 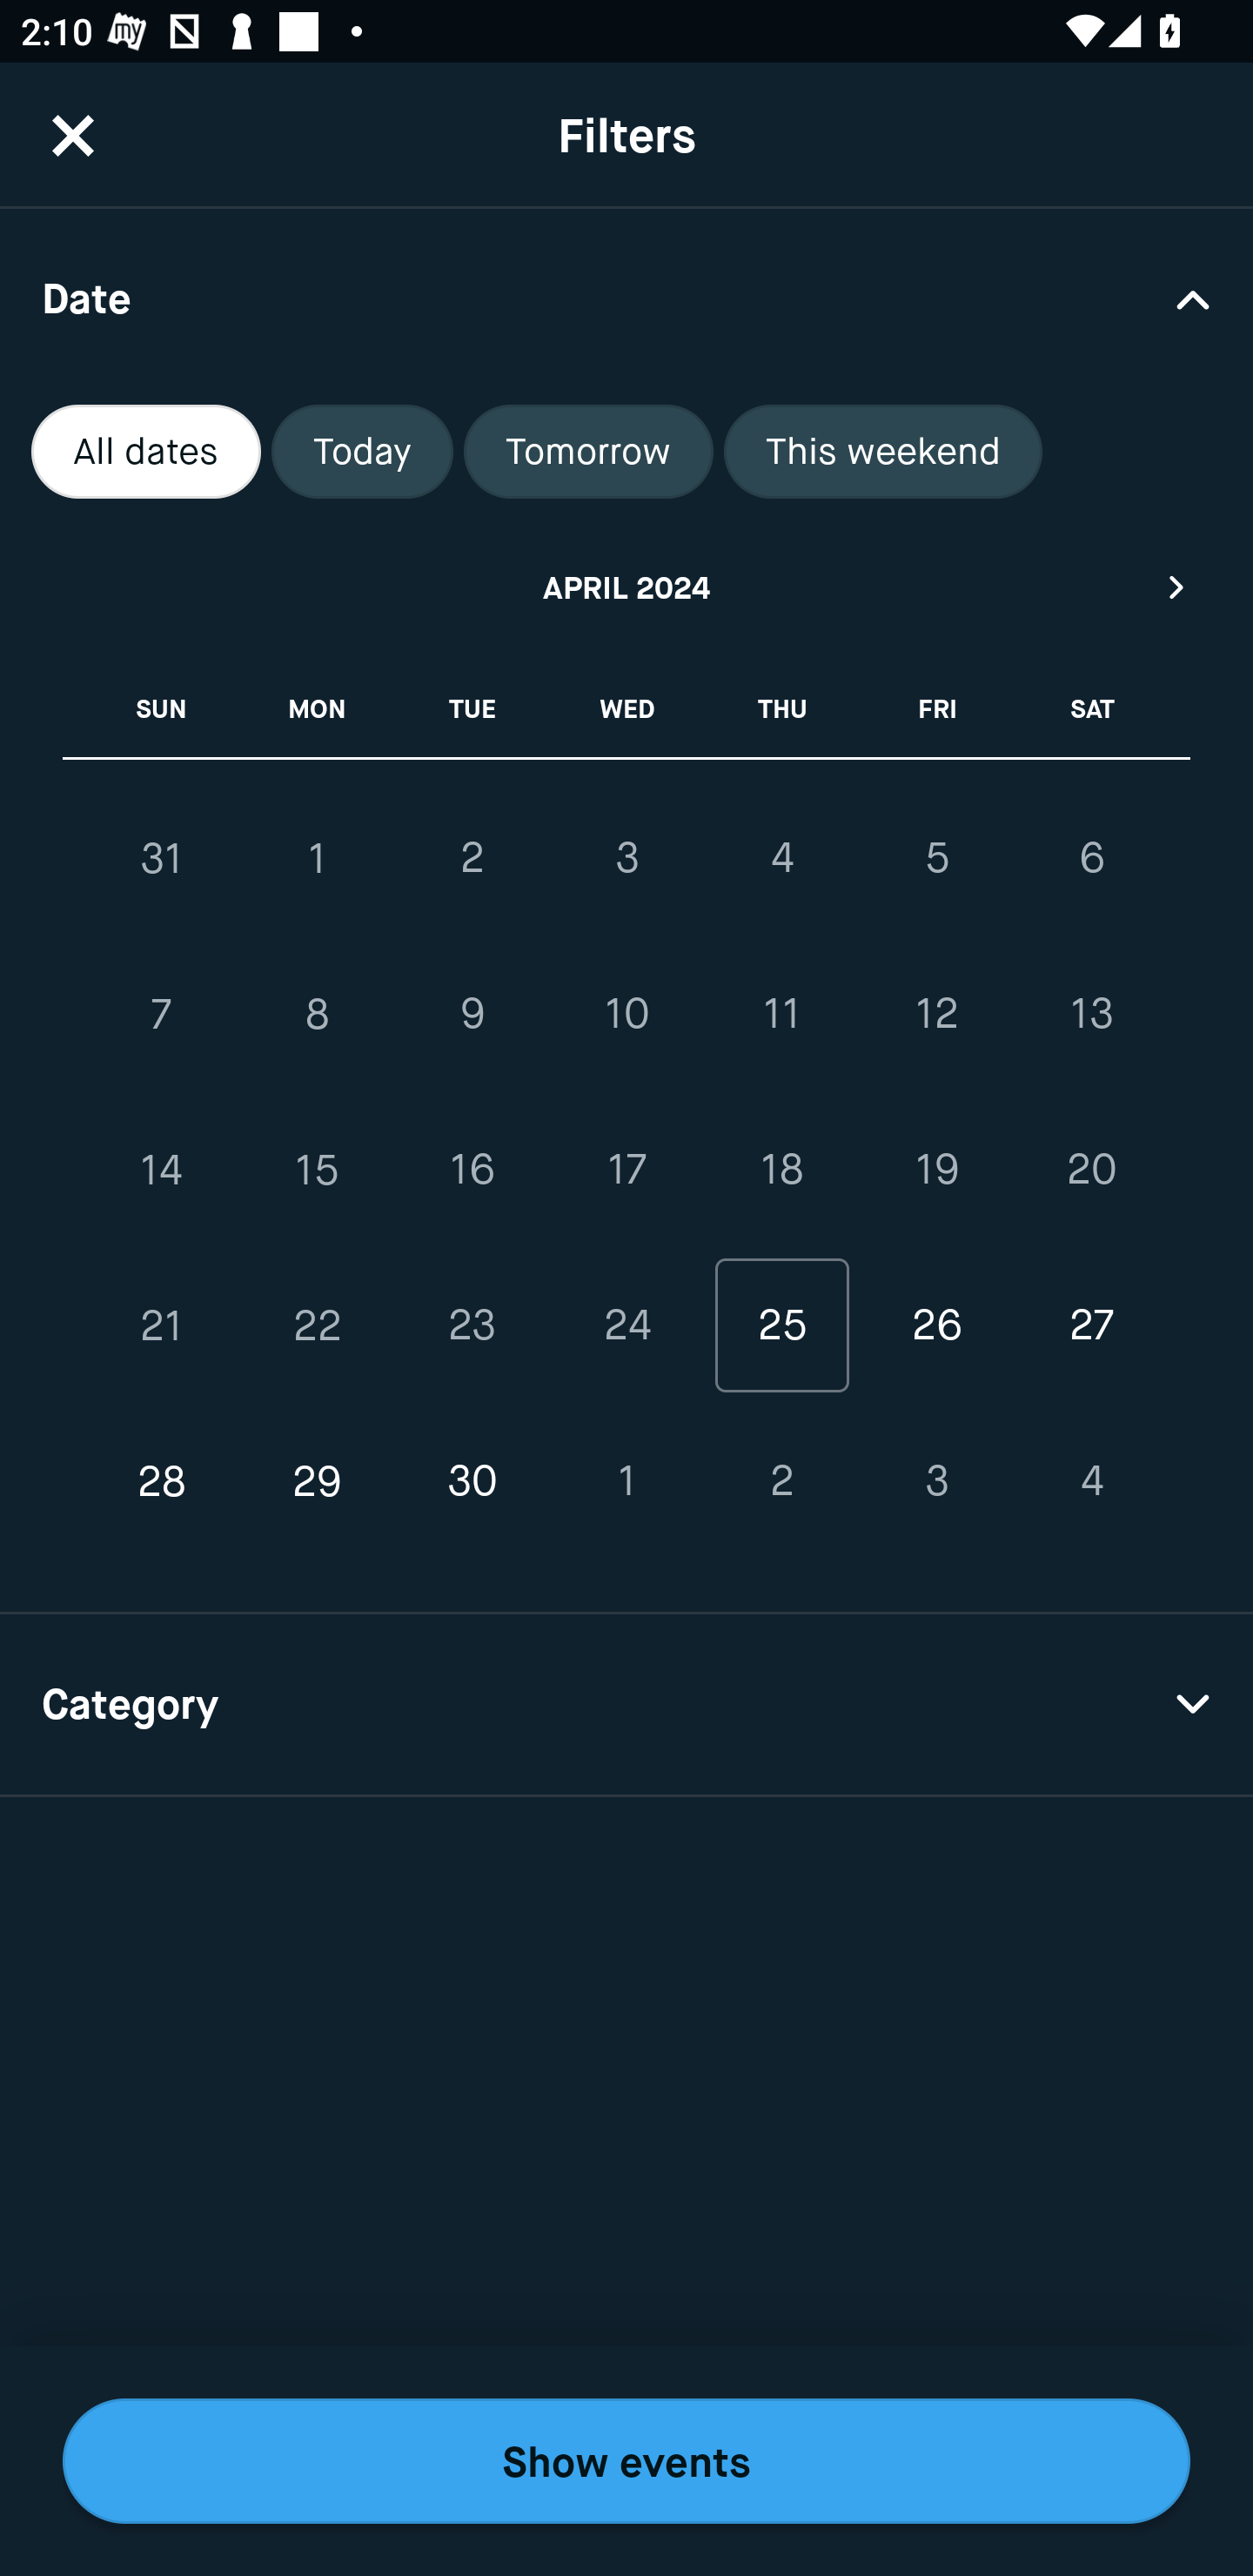 I want to click on 2, so click(x=781, y=1481).